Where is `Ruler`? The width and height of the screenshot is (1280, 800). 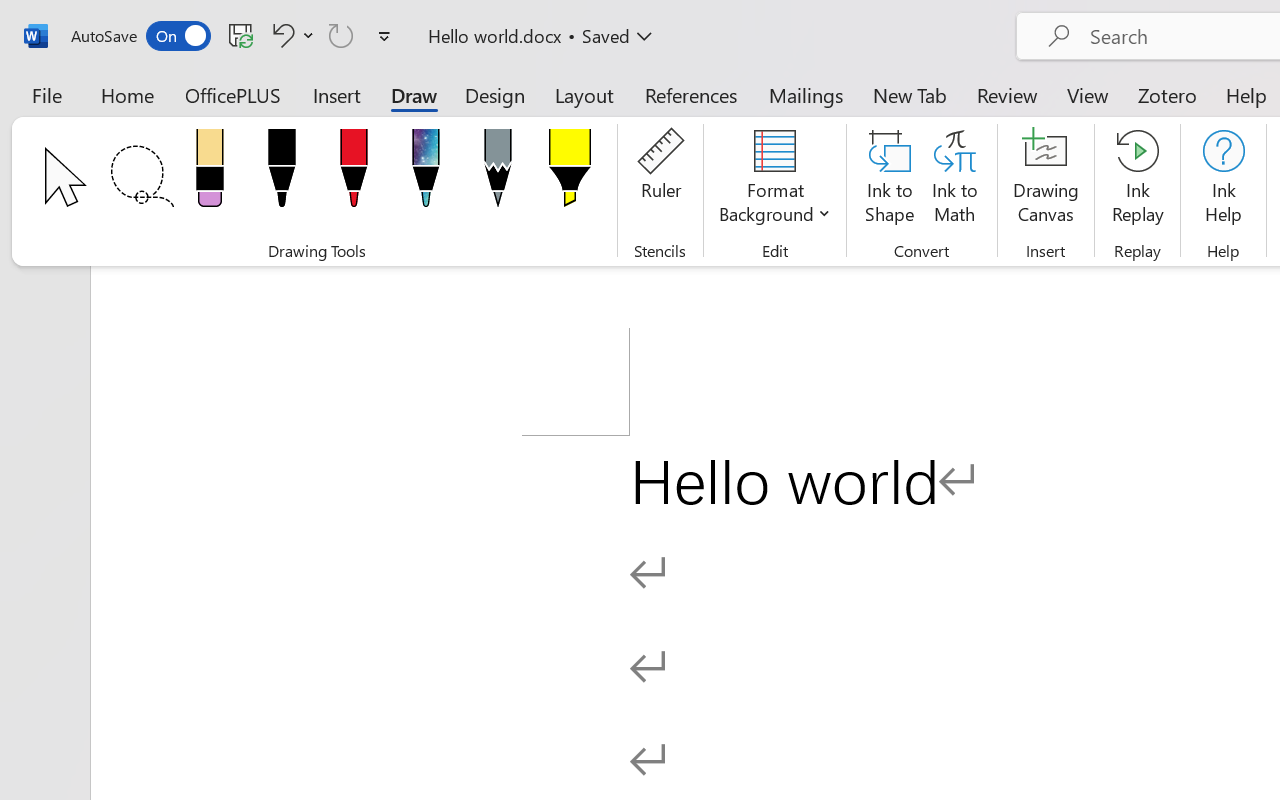 Ruler is located at coordinates (660, 180).